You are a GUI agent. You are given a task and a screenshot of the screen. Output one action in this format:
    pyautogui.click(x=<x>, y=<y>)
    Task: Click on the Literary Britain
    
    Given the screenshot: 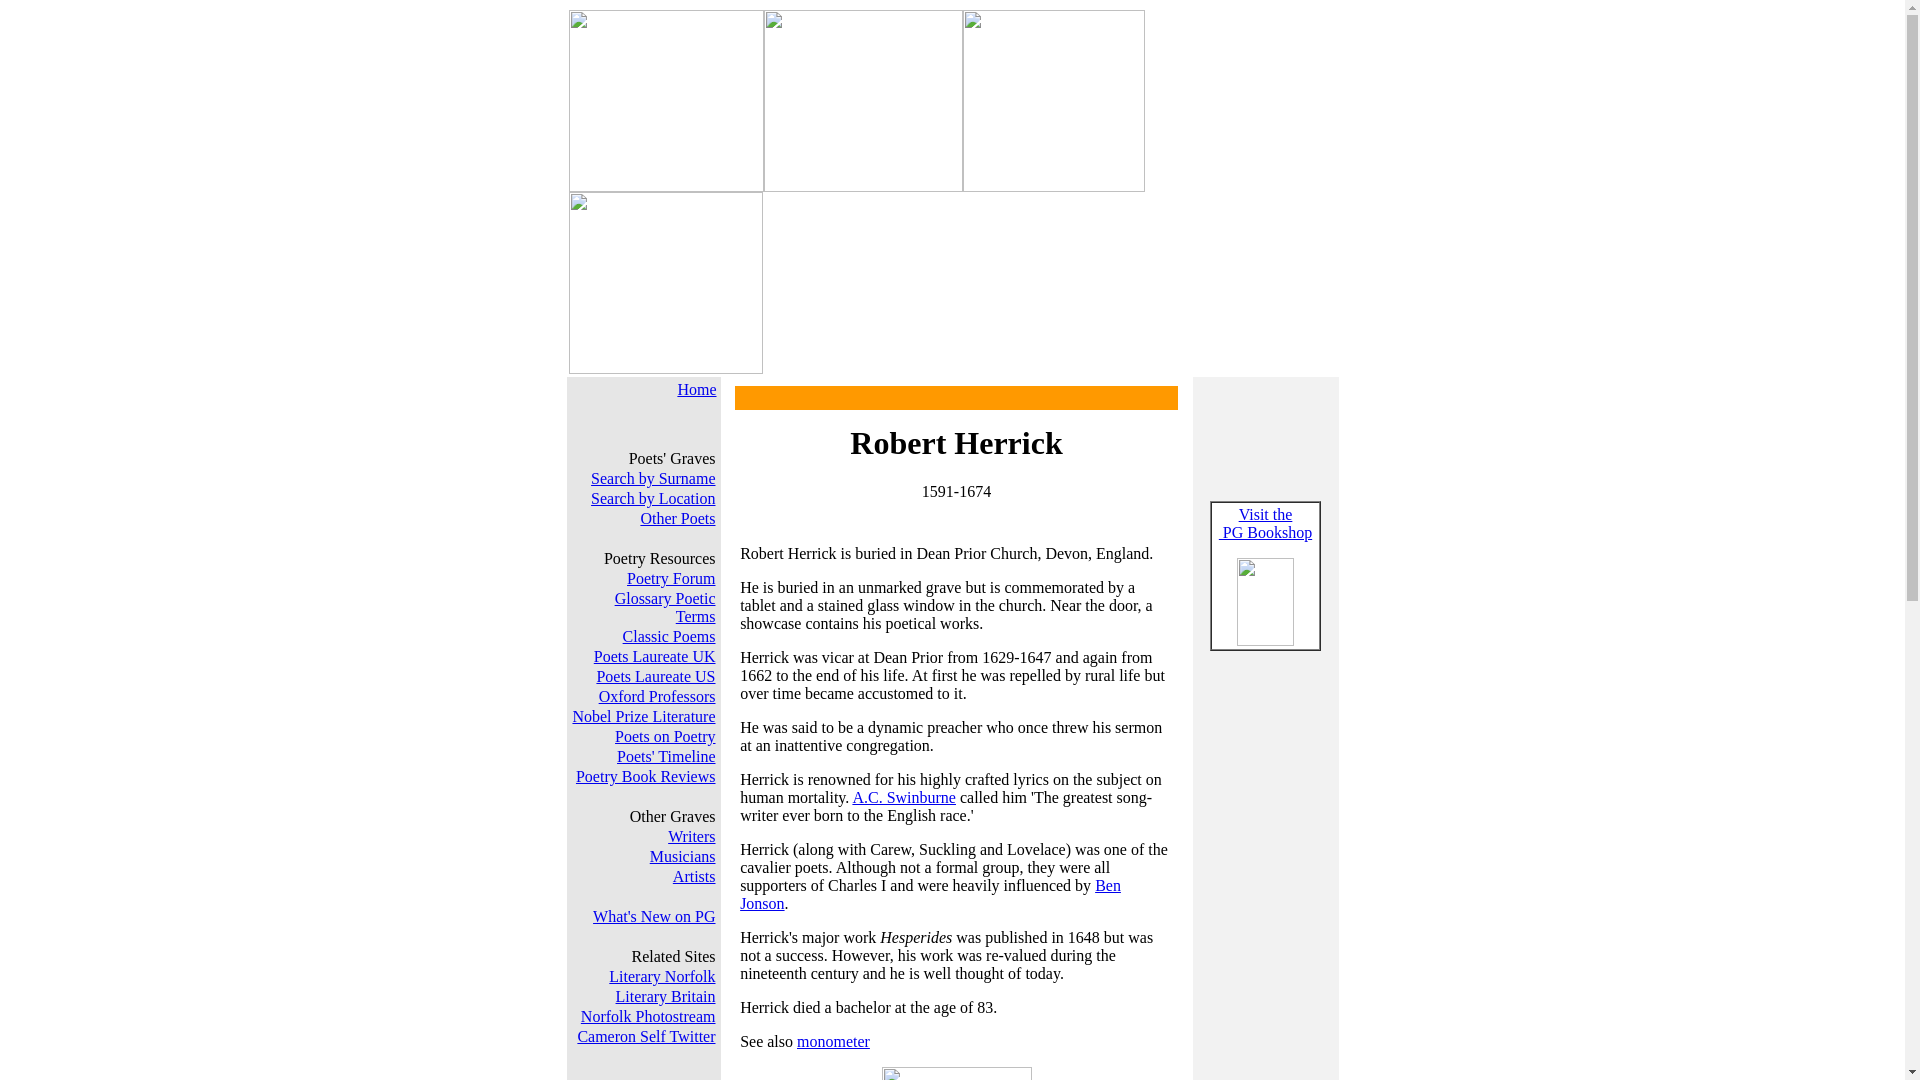 What is the action you would take?
    pyautogui.click(x=683, y=856)
    